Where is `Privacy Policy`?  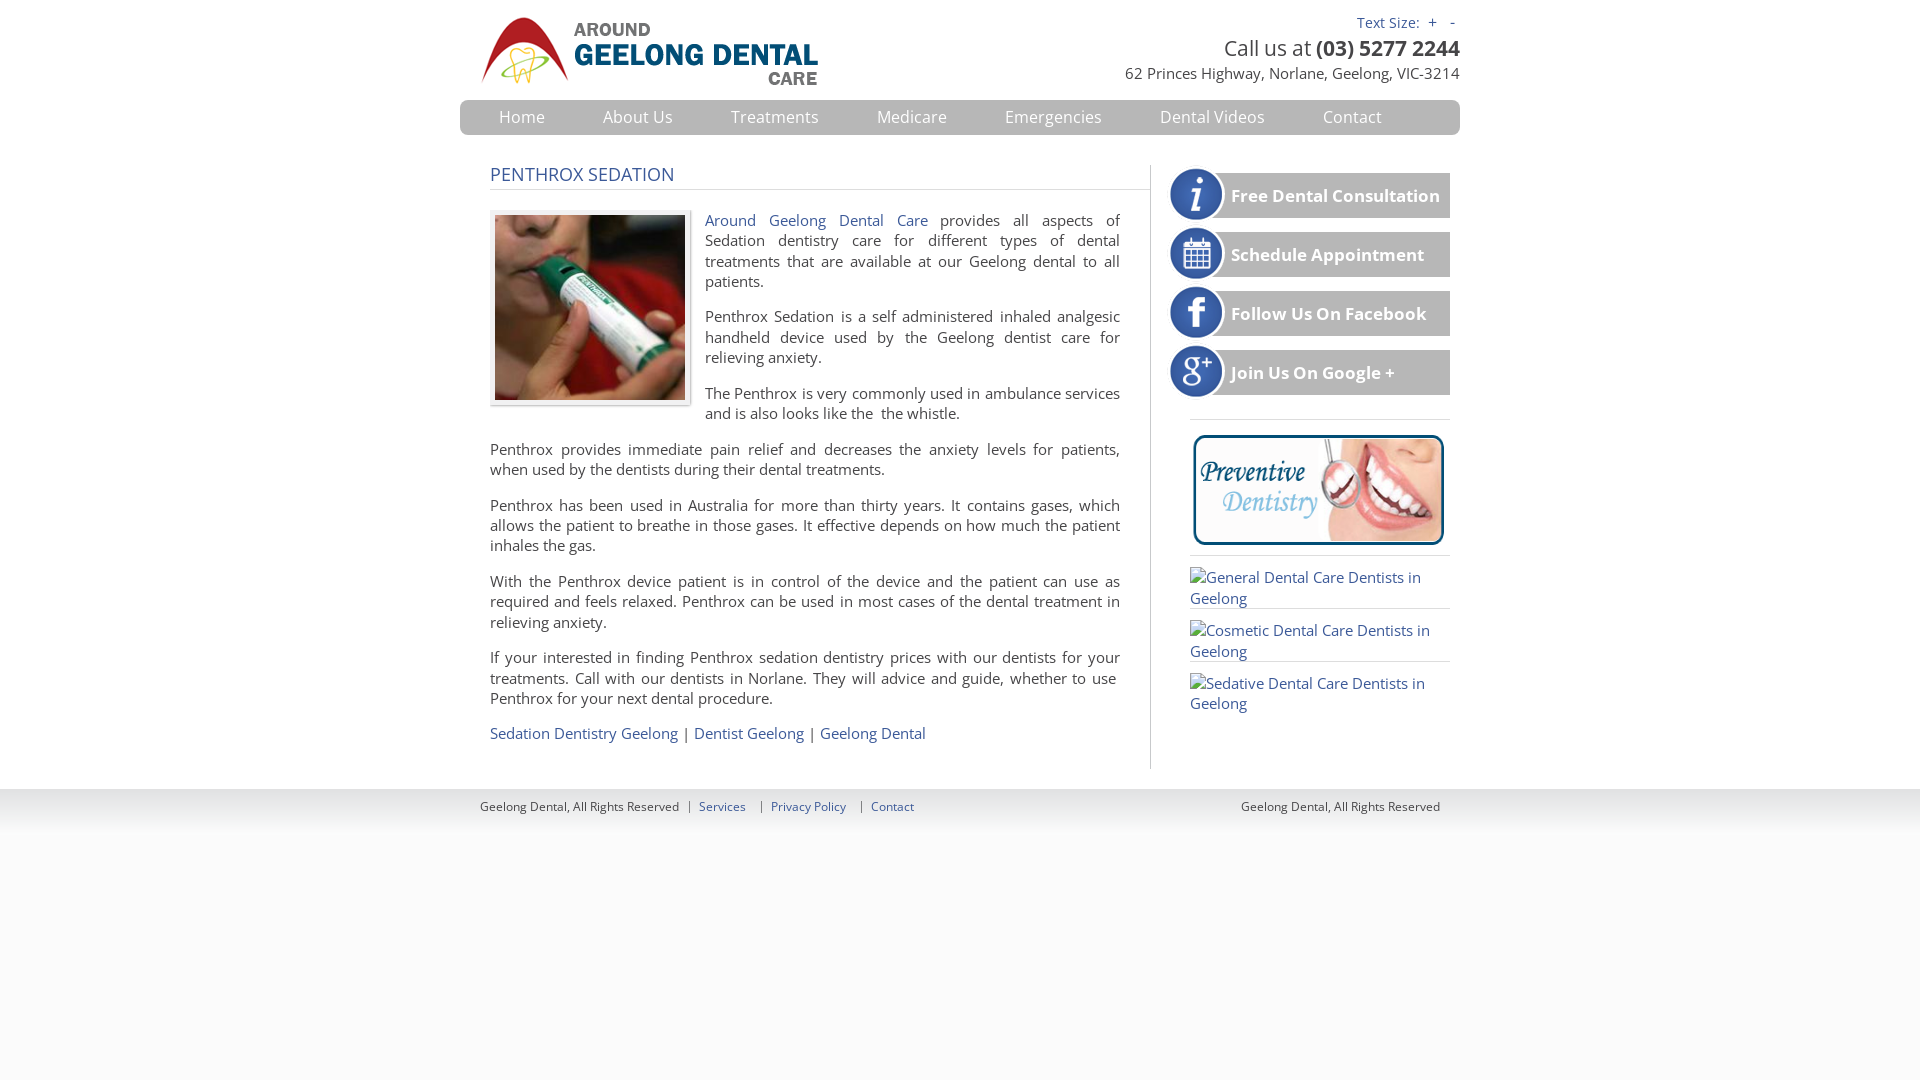
Privacy Policy is located at coordinates (808, 806).